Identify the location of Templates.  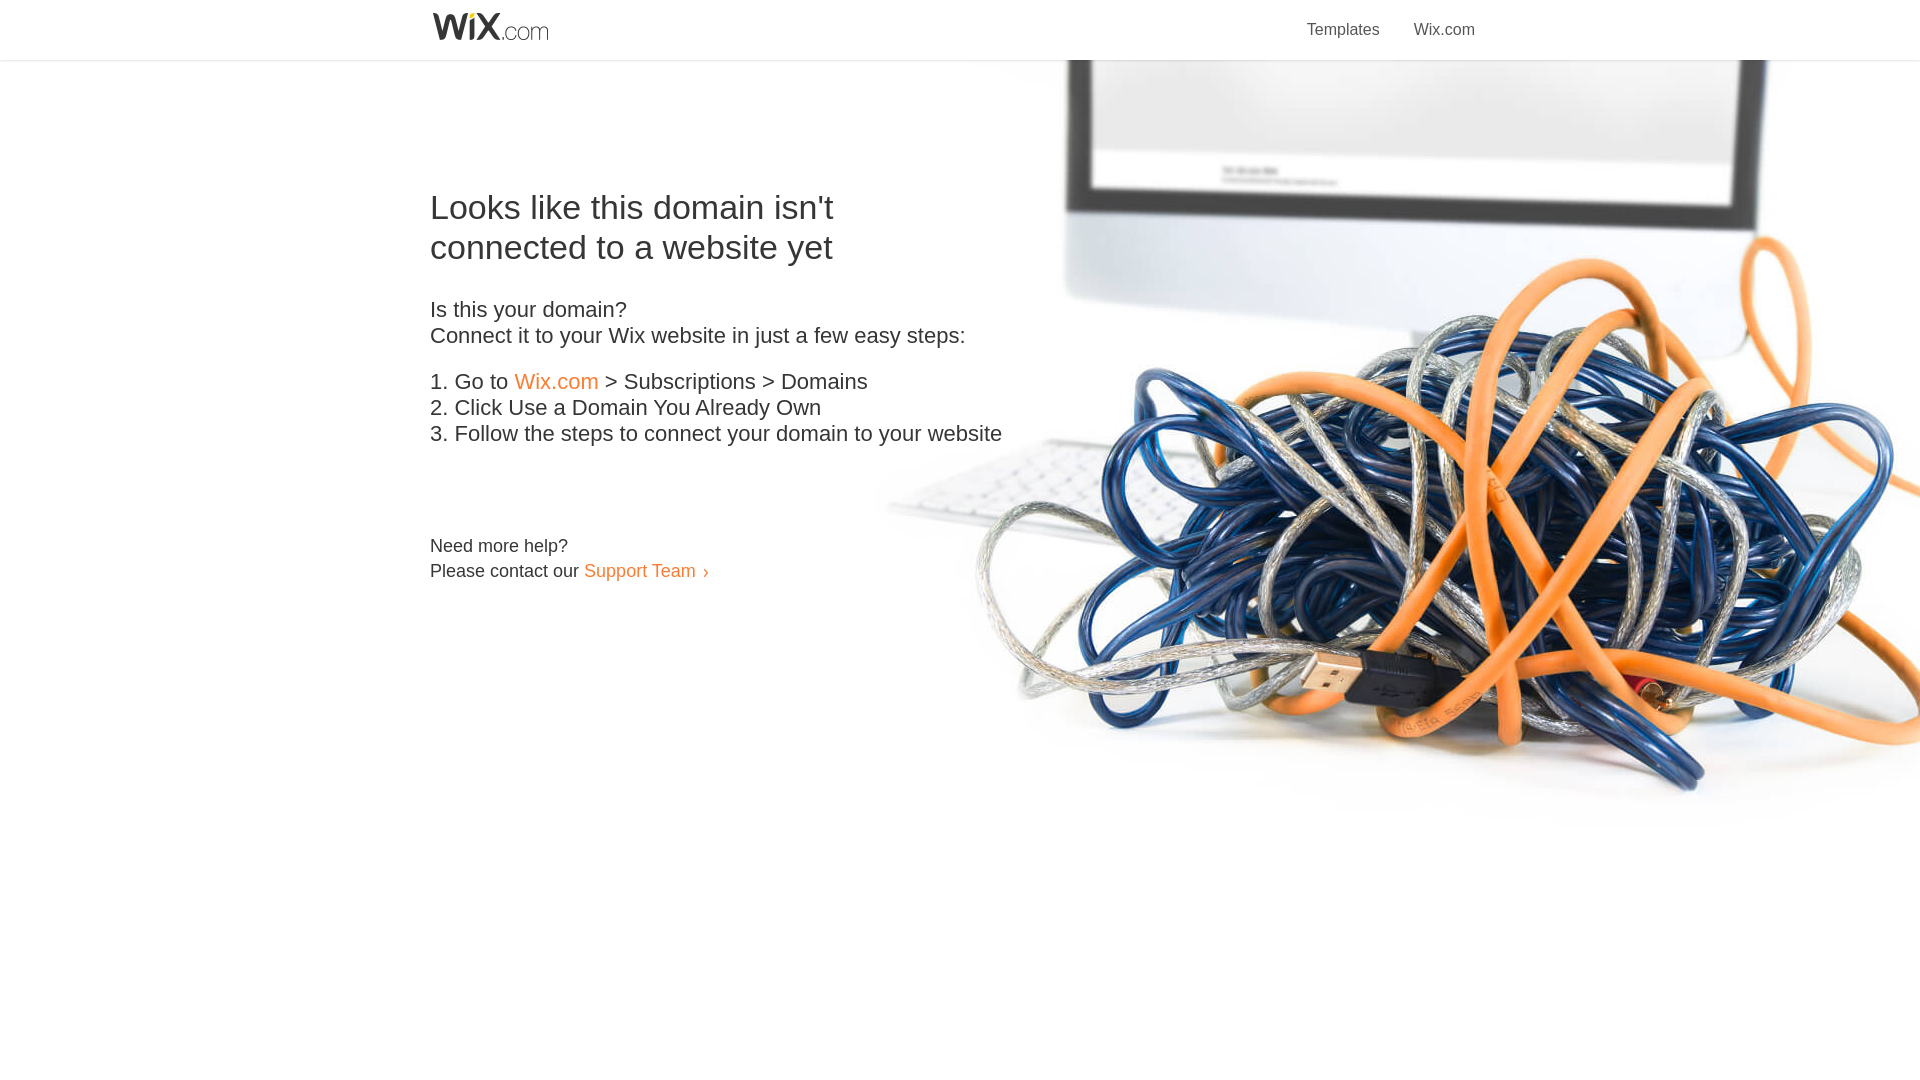
(1344, 18).